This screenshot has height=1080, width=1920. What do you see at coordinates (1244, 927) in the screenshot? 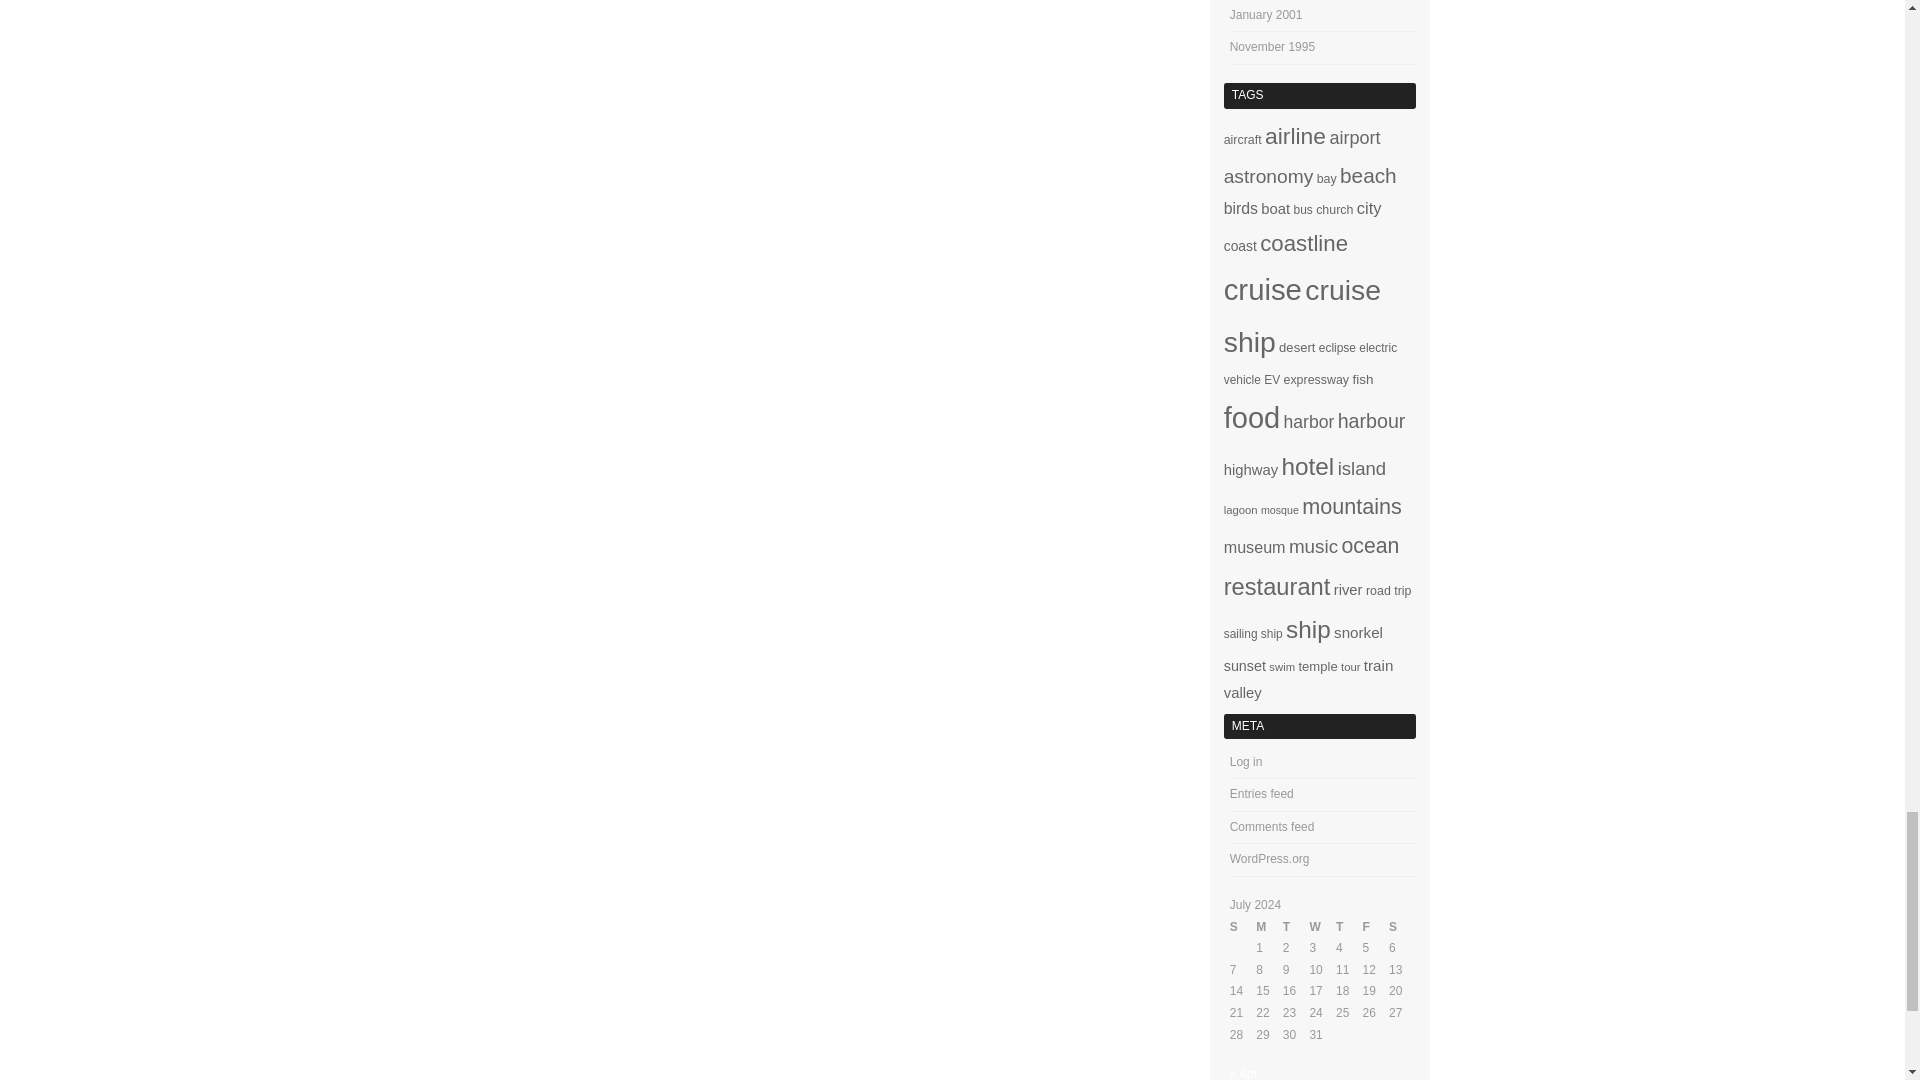
I see `Sunday` at bounding box center [1244, 927].